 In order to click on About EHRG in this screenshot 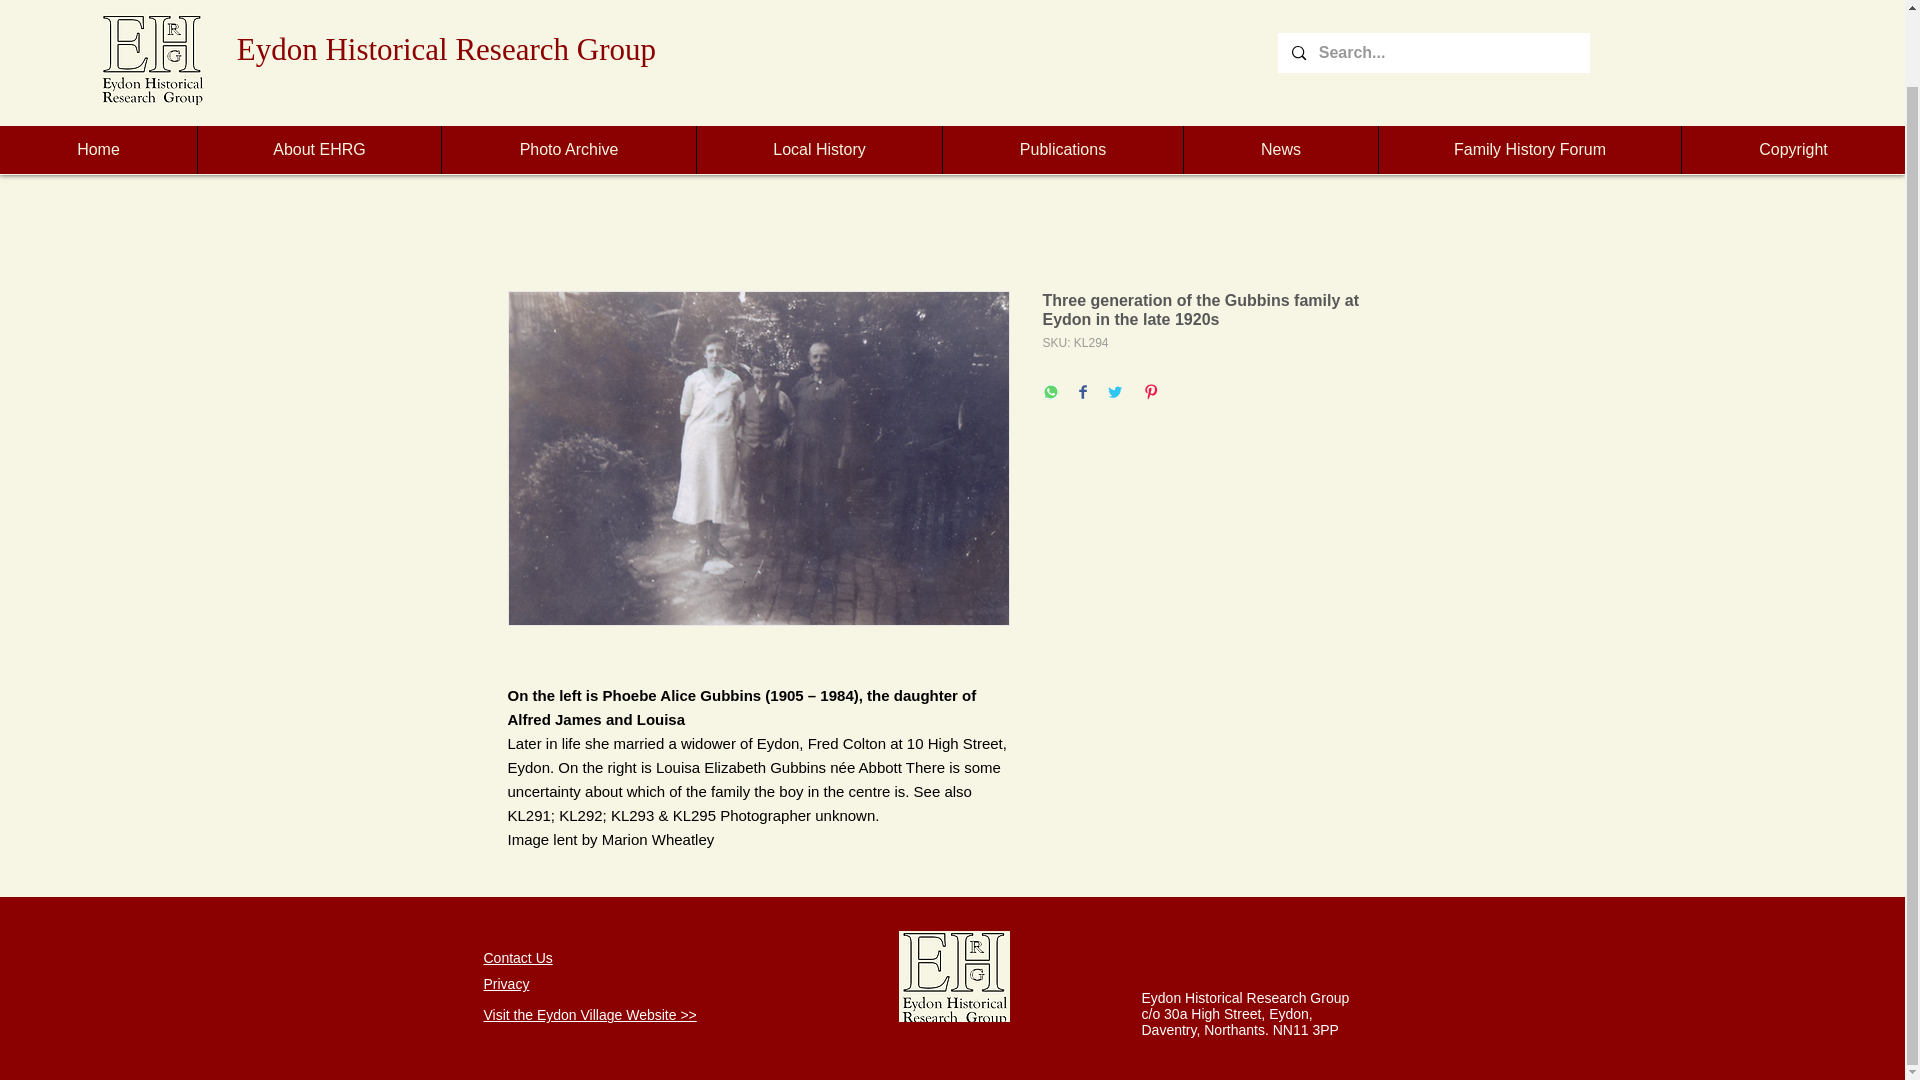, I will do `click(319, 71)`.